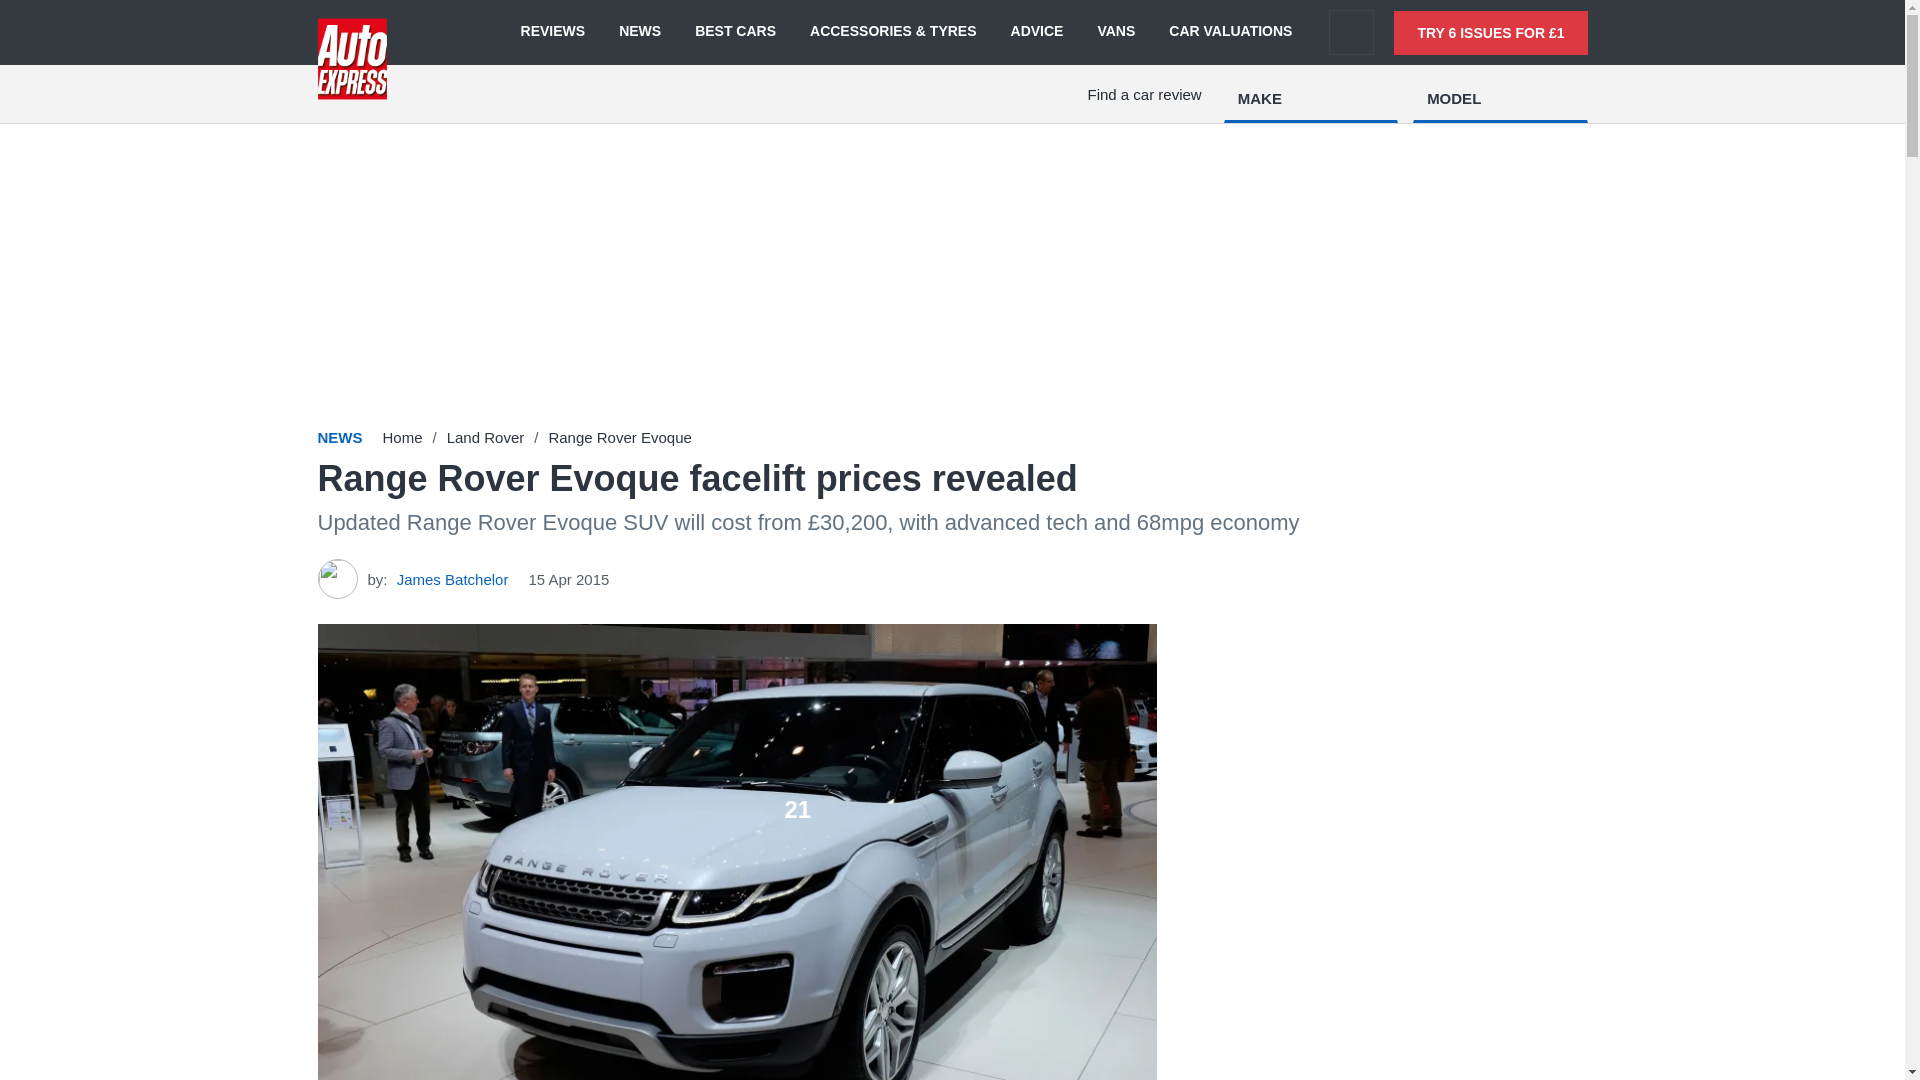 The height and width of the screenshot is (1080, 1920). I want to click on VANS, so click(1116, 32).